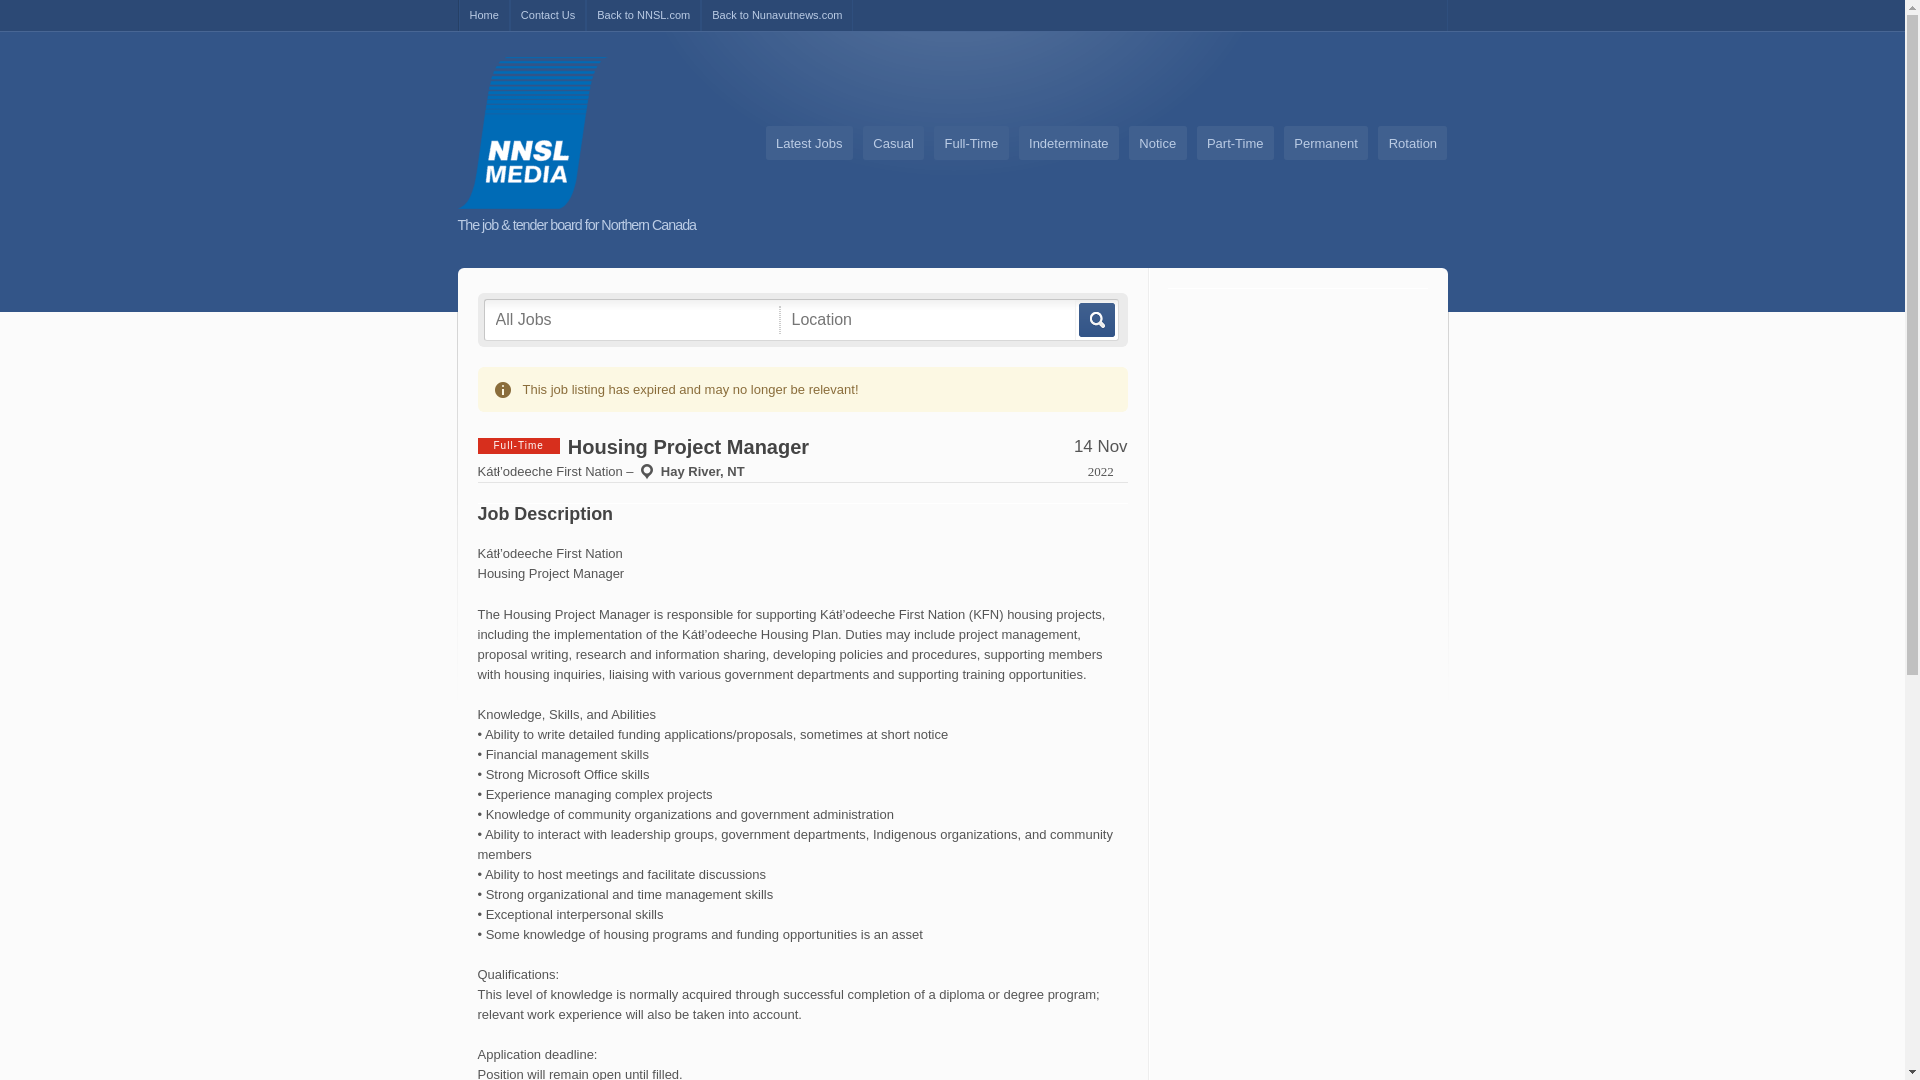 The height and width of the screenshot is (1080, 1920). Describe the element at coordinates (776, 16) in the screenshot. I see `Back to Nunavutnews.com` at that location.